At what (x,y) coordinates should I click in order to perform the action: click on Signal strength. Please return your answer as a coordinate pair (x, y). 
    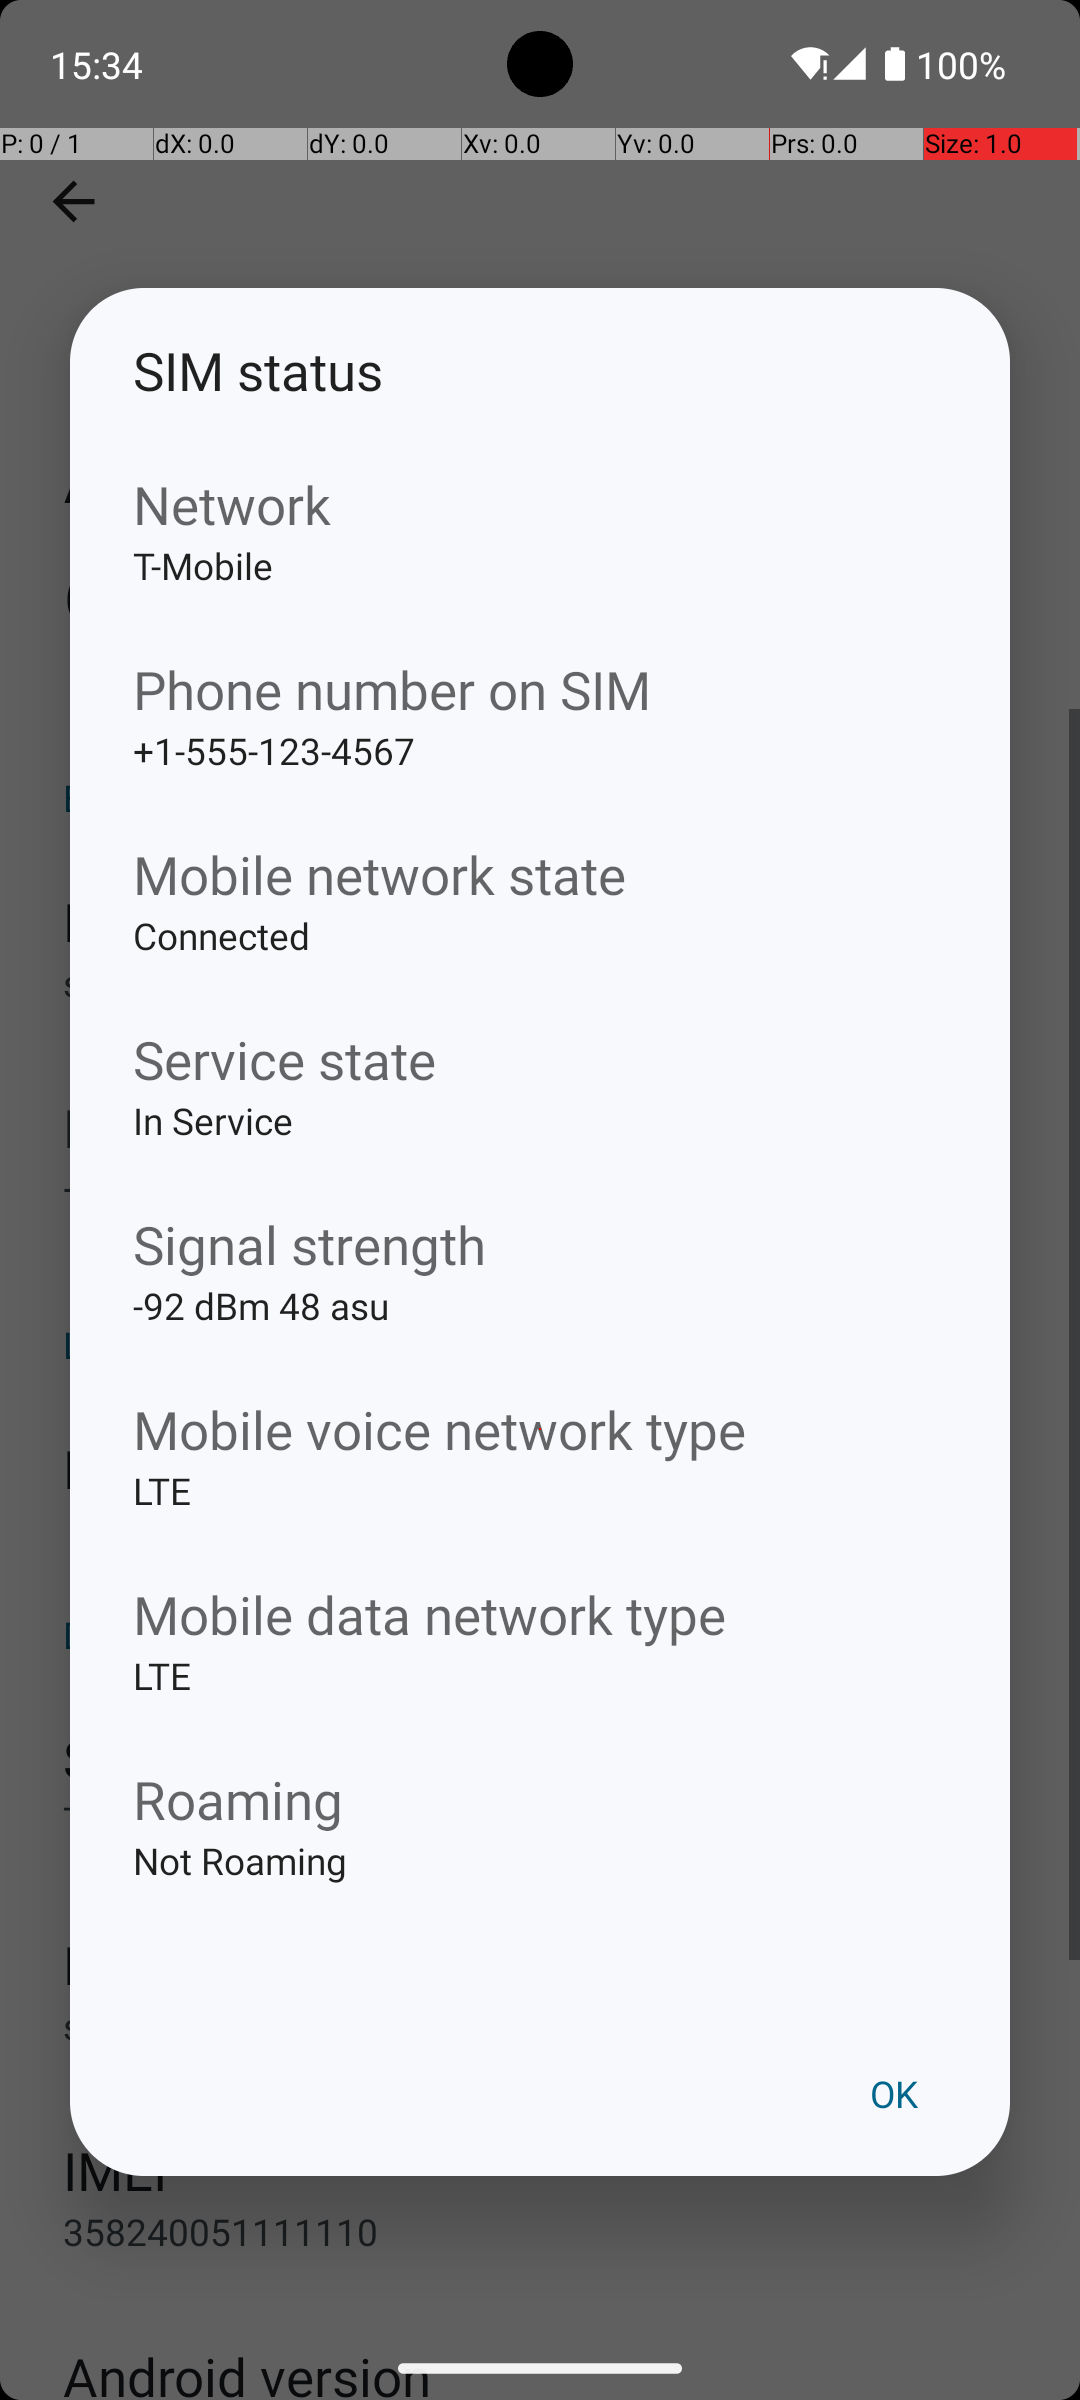
    Looking at the image, I should click on (540, 1244).